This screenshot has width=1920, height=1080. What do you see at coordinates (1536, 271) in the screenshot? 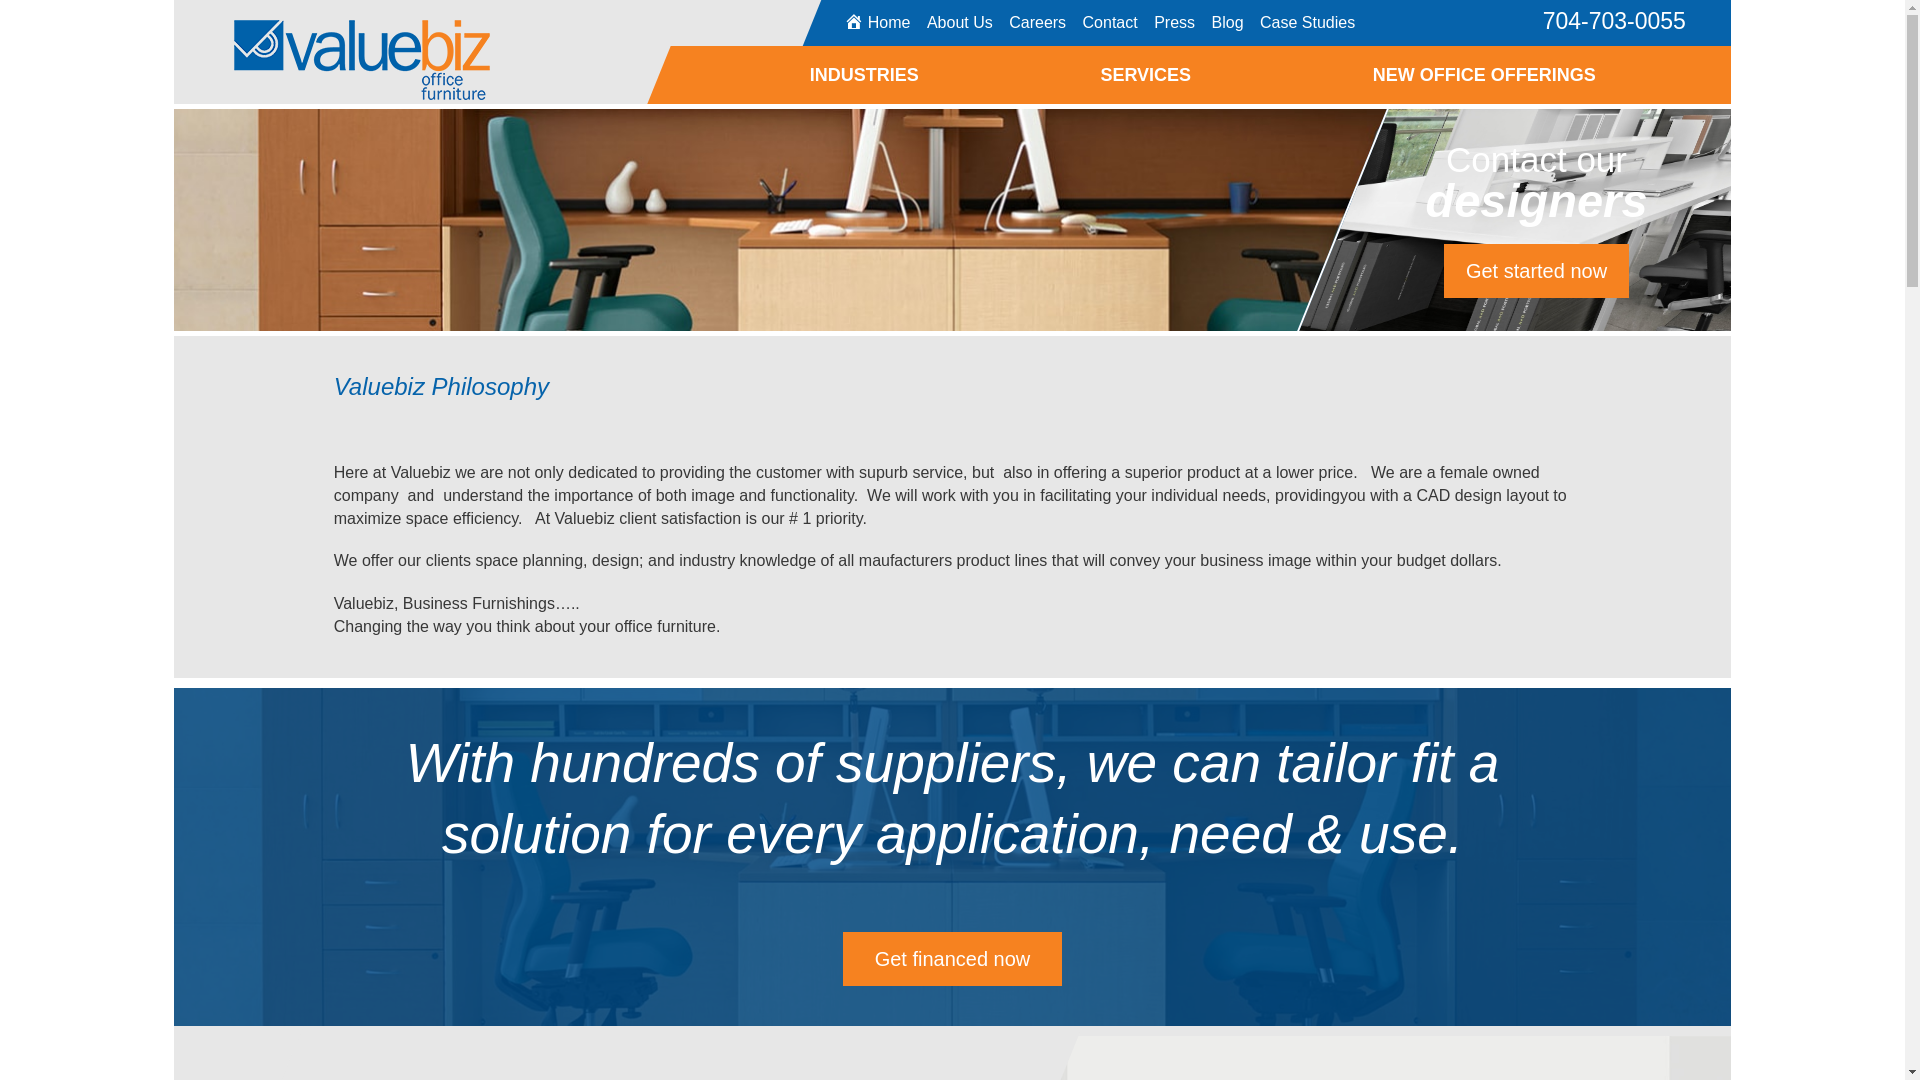
I see `Get started now` at bounding box center [1536, 271].